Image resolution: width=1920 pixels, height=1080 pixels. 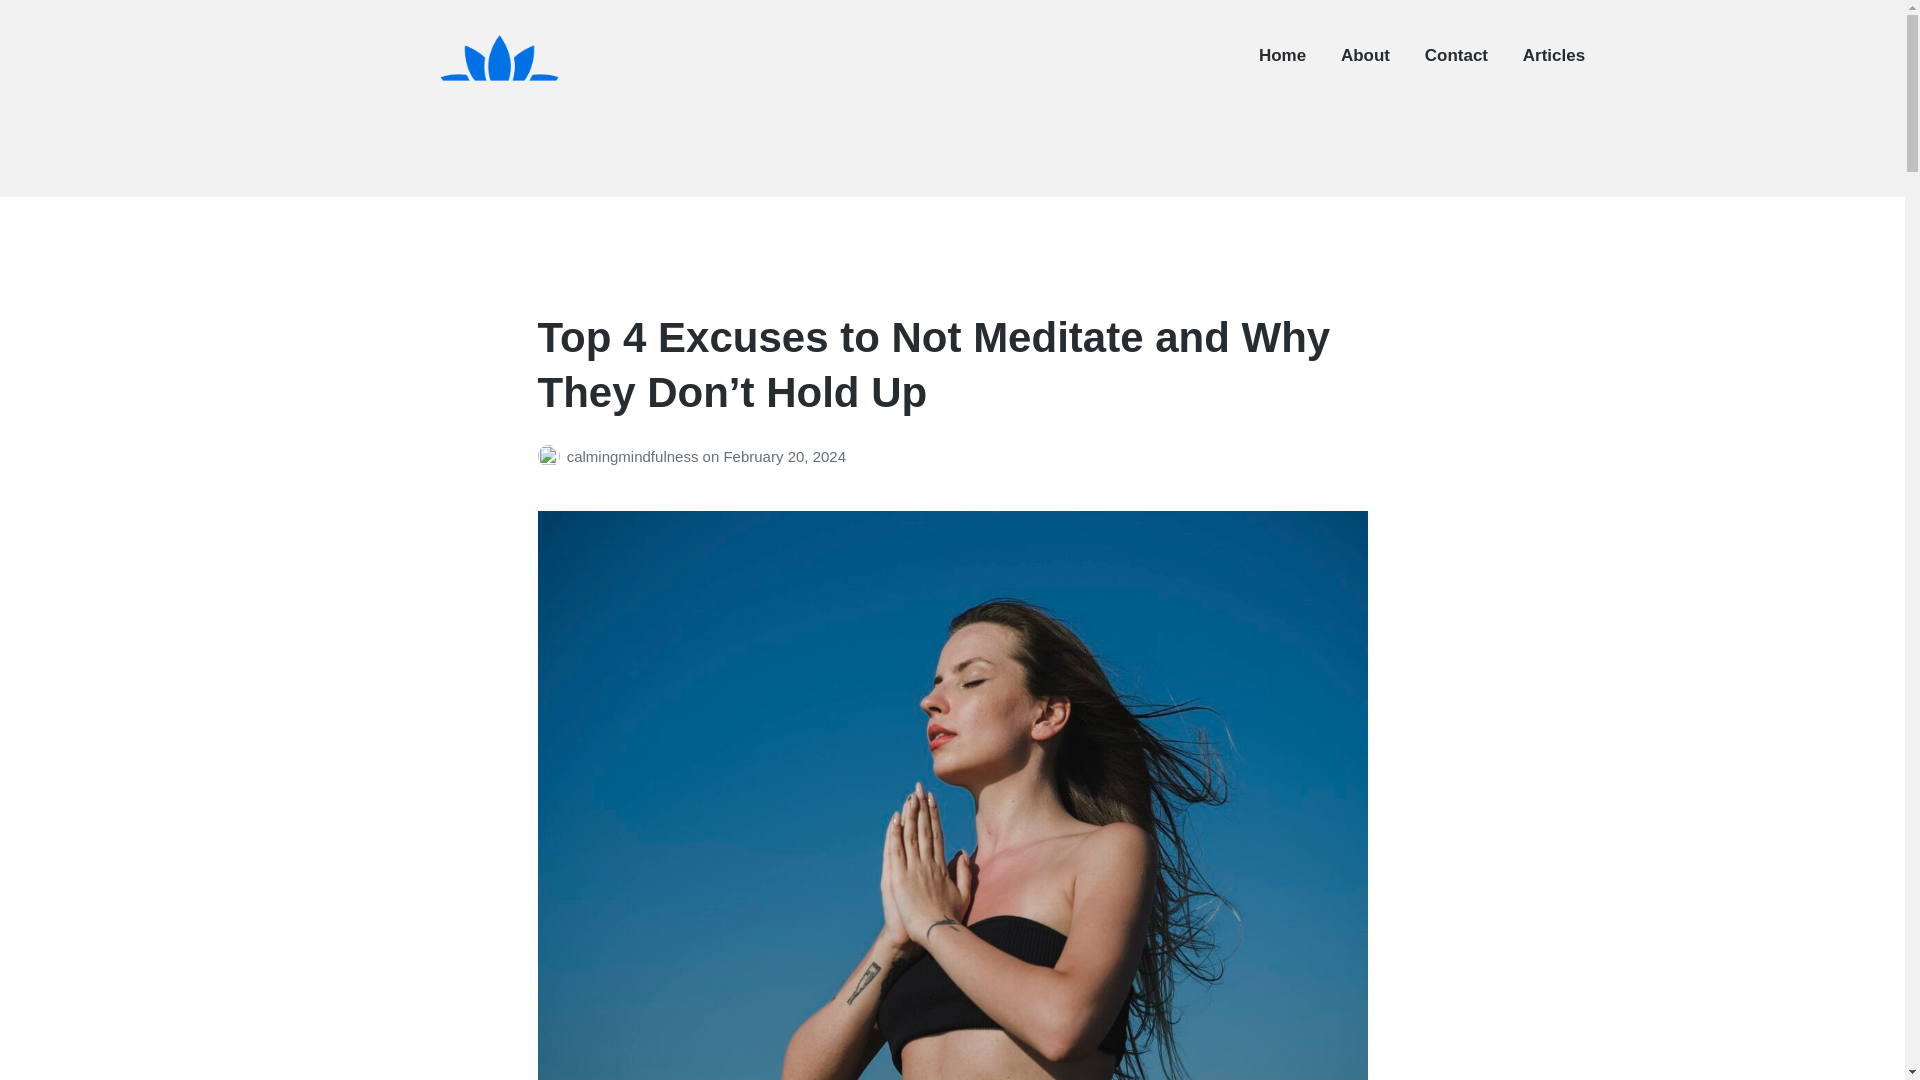 I want to click on Articles, so click(x=1554, y=56).